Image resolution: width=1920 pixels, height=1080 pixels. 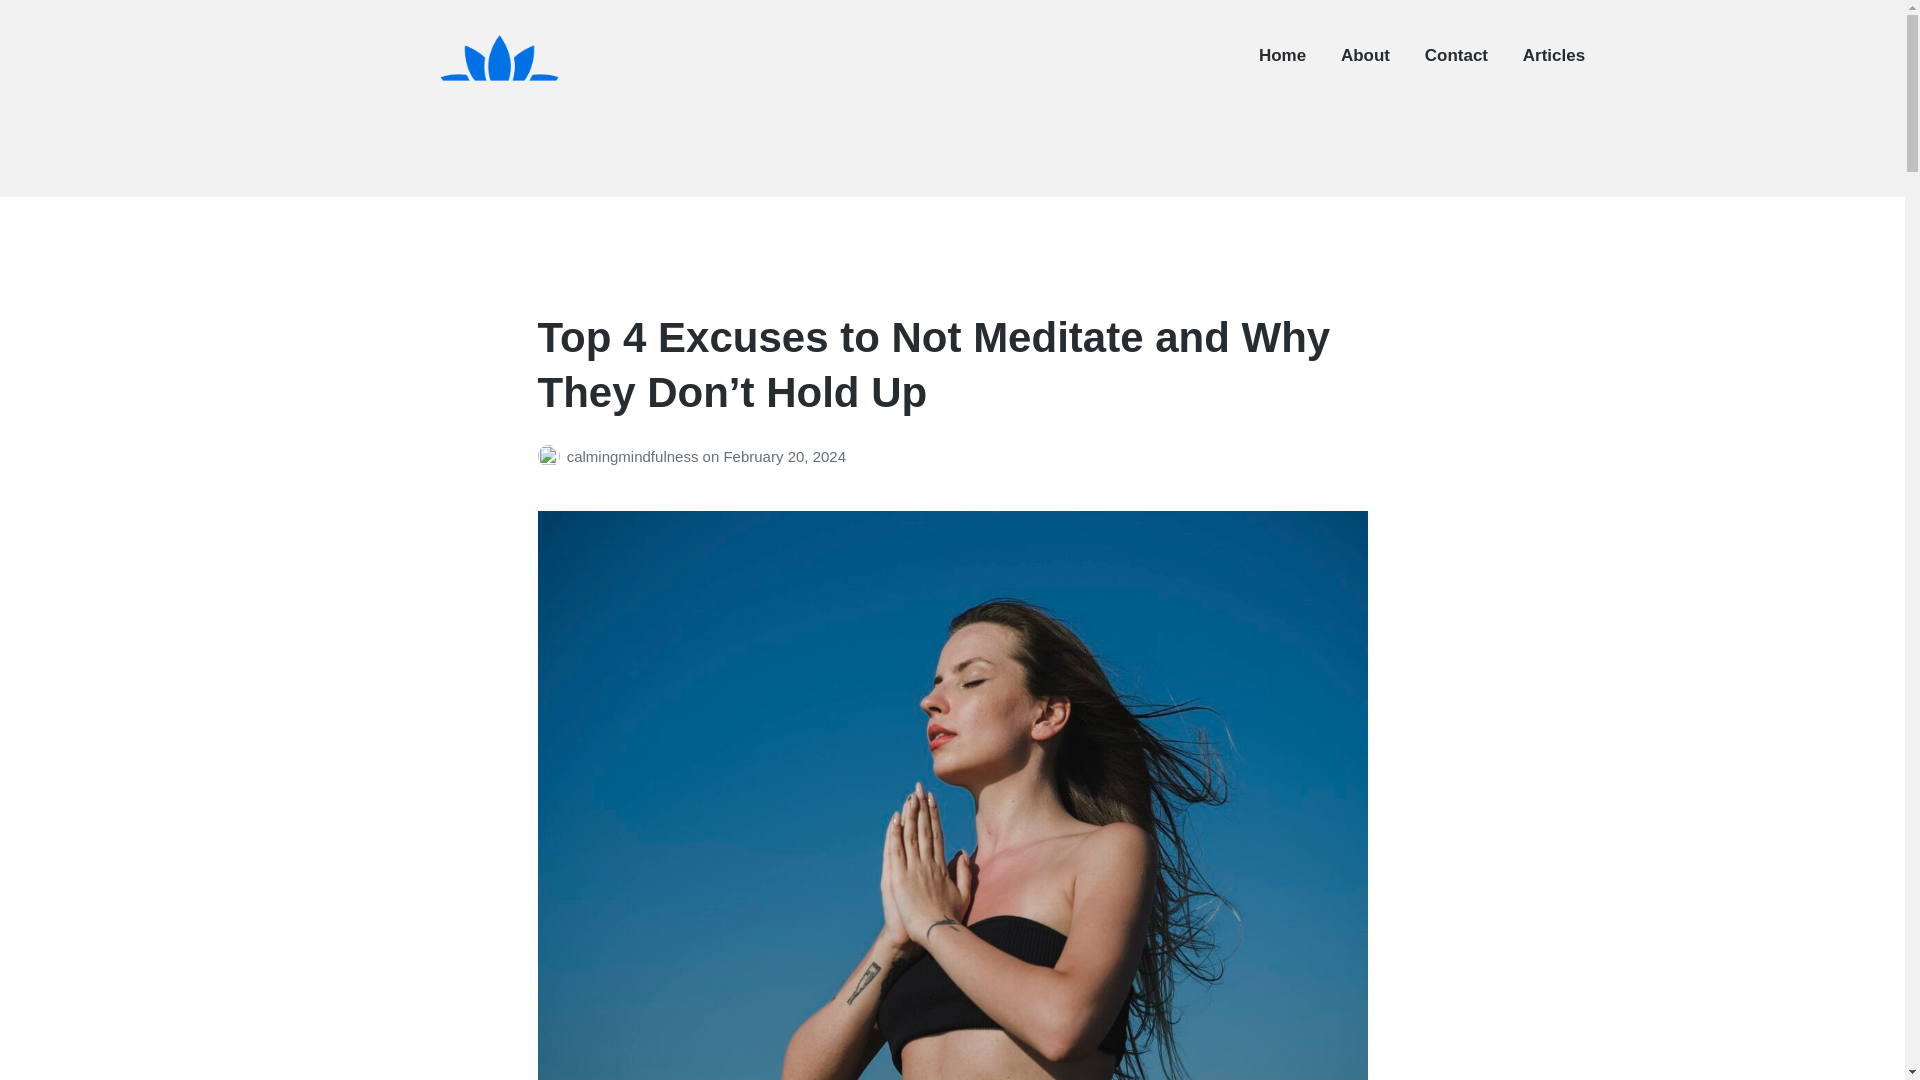 I want to click on Articles, so click(x=1554, y=56).